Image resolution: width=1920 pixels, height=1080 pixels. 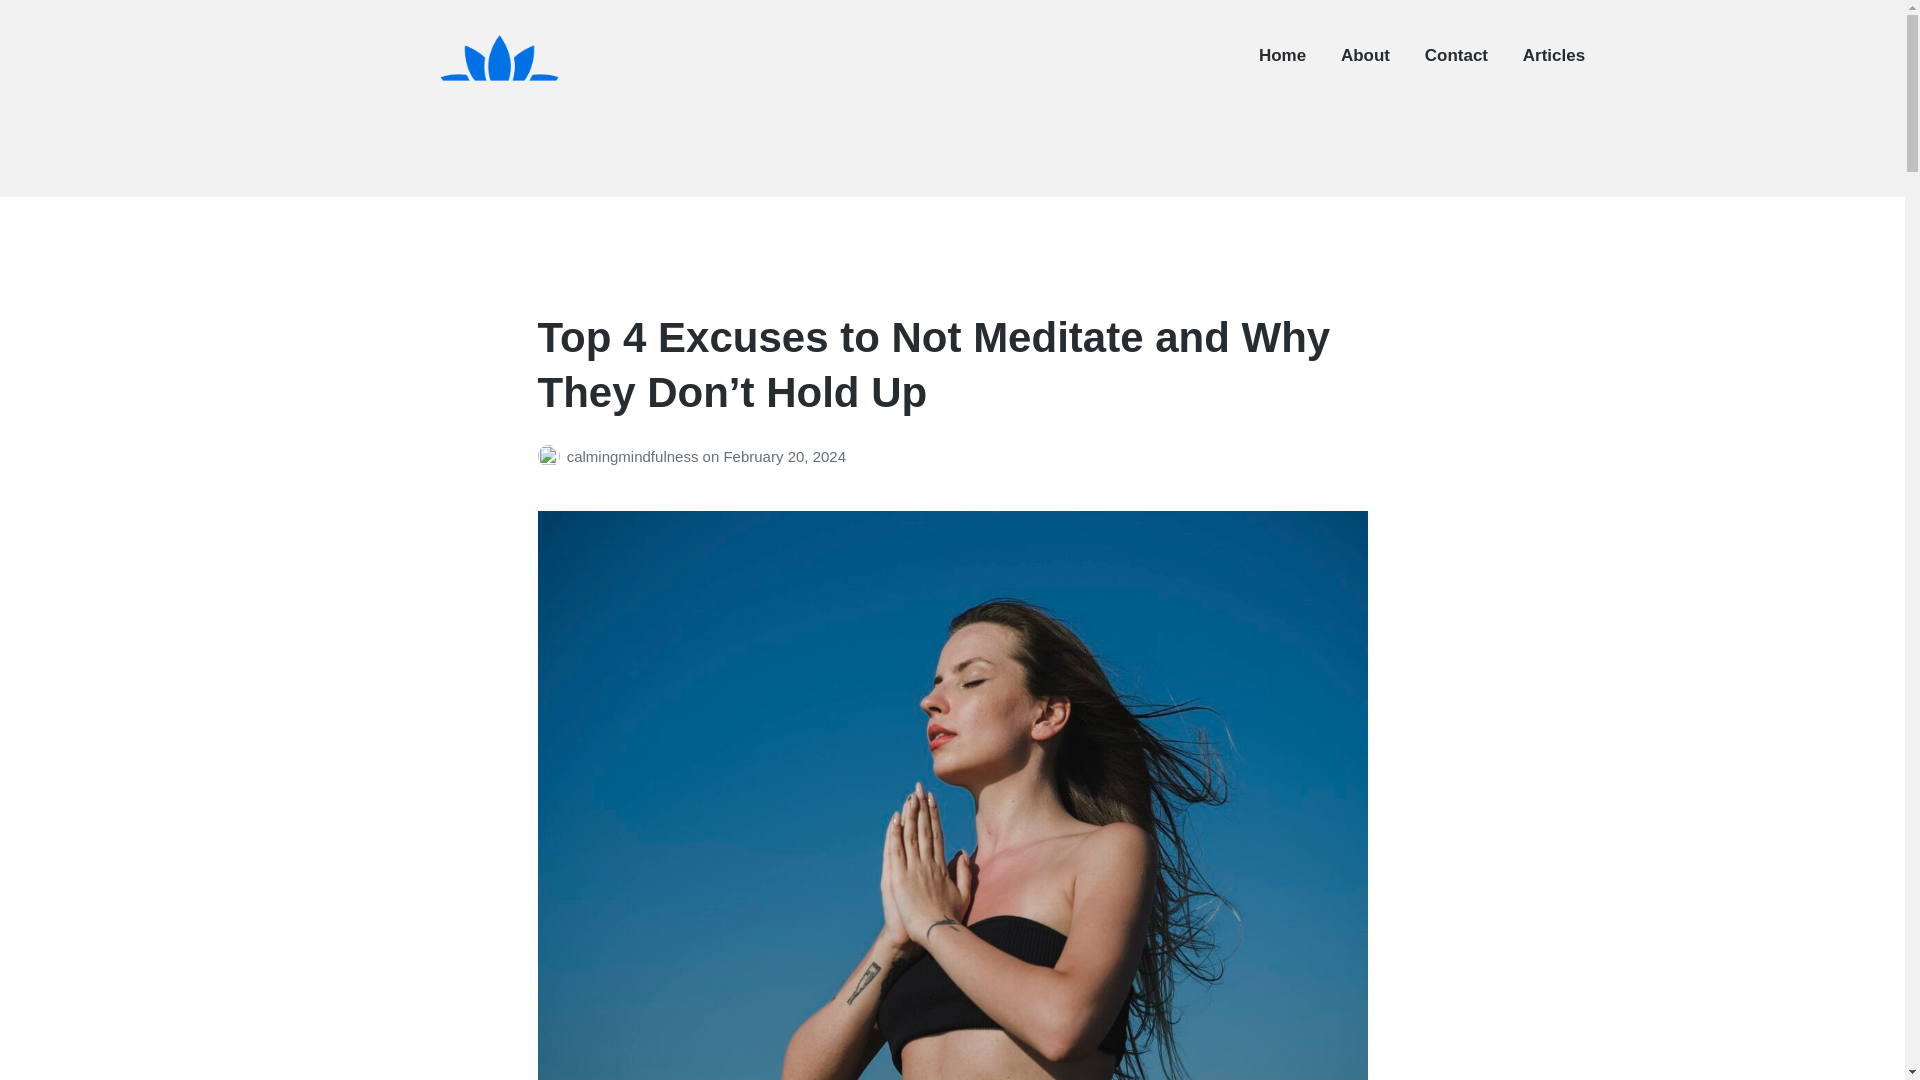 I want to click on Articles, so click(x=1554, y=56).